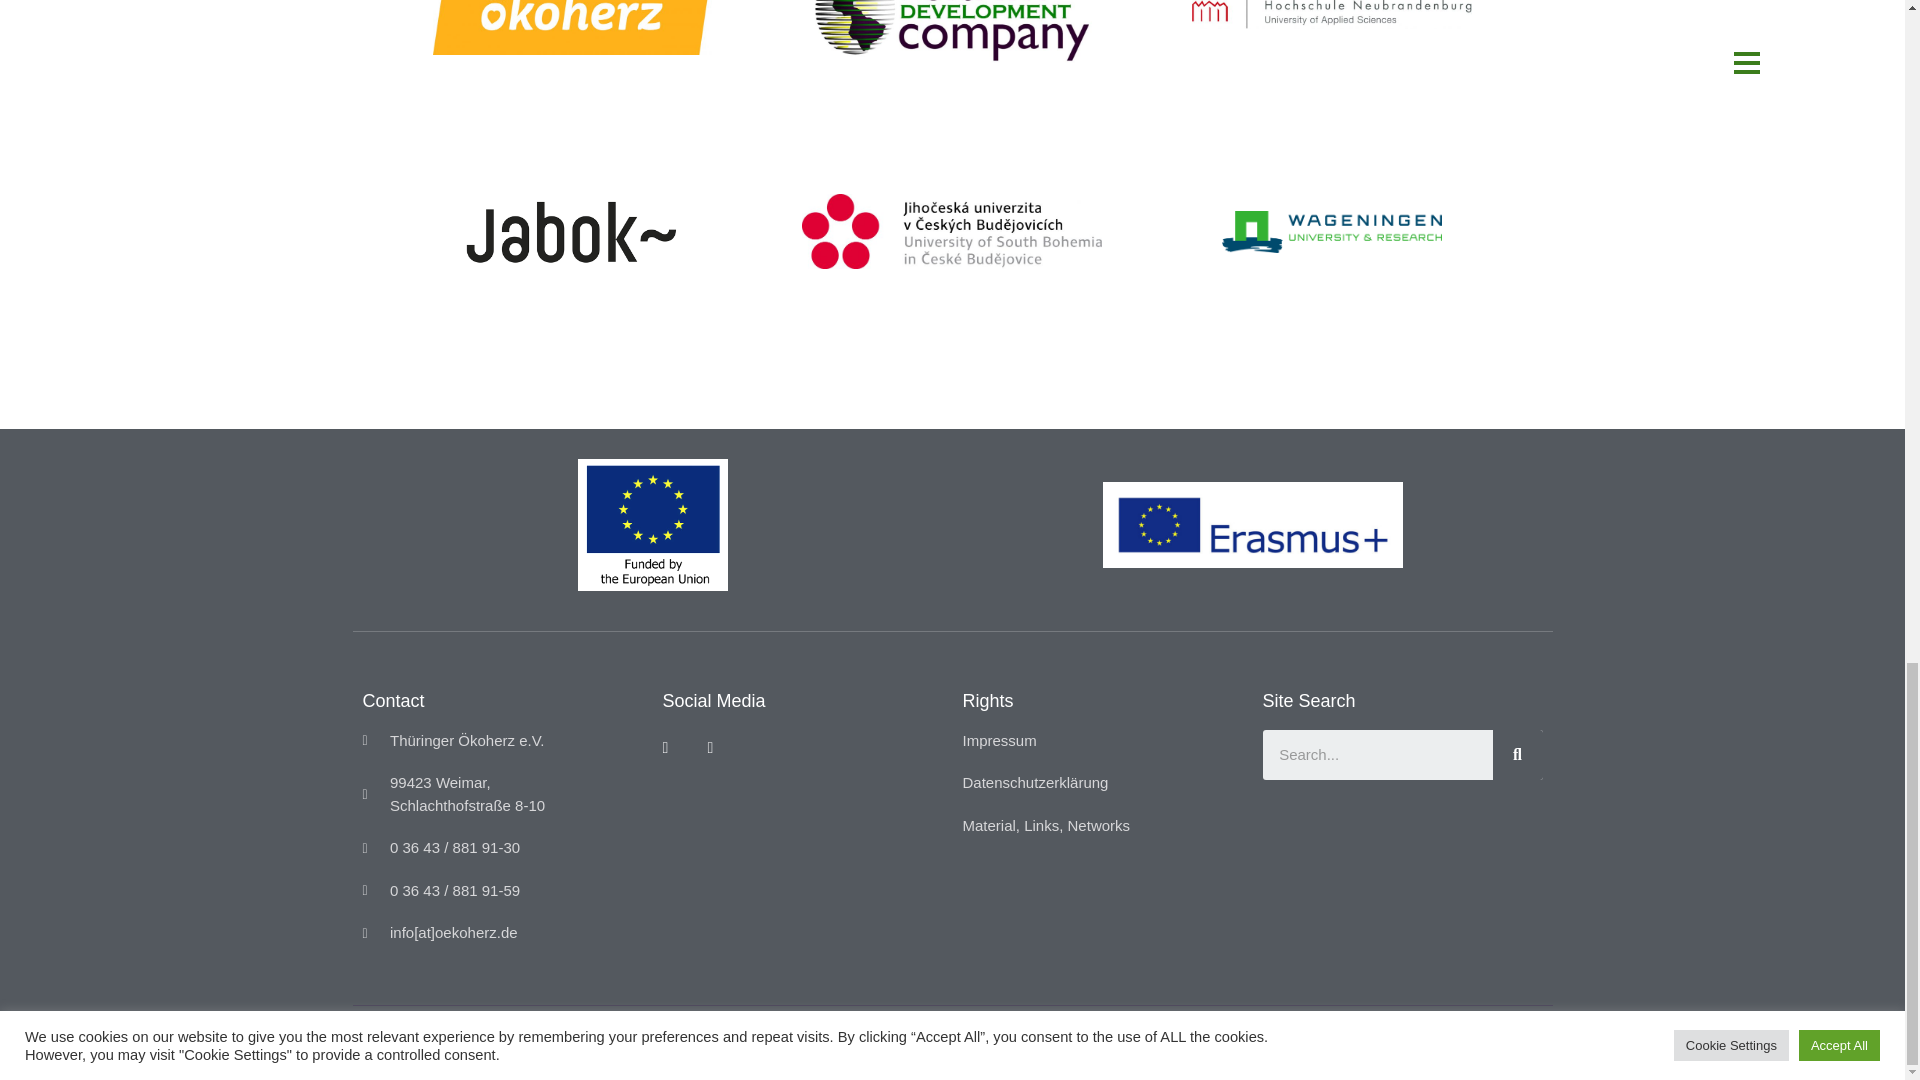  What do you see at coordinates (1102, 826) in the screenshot?
I see `Material, Links, Networks` at bounding box center [1102, 826].